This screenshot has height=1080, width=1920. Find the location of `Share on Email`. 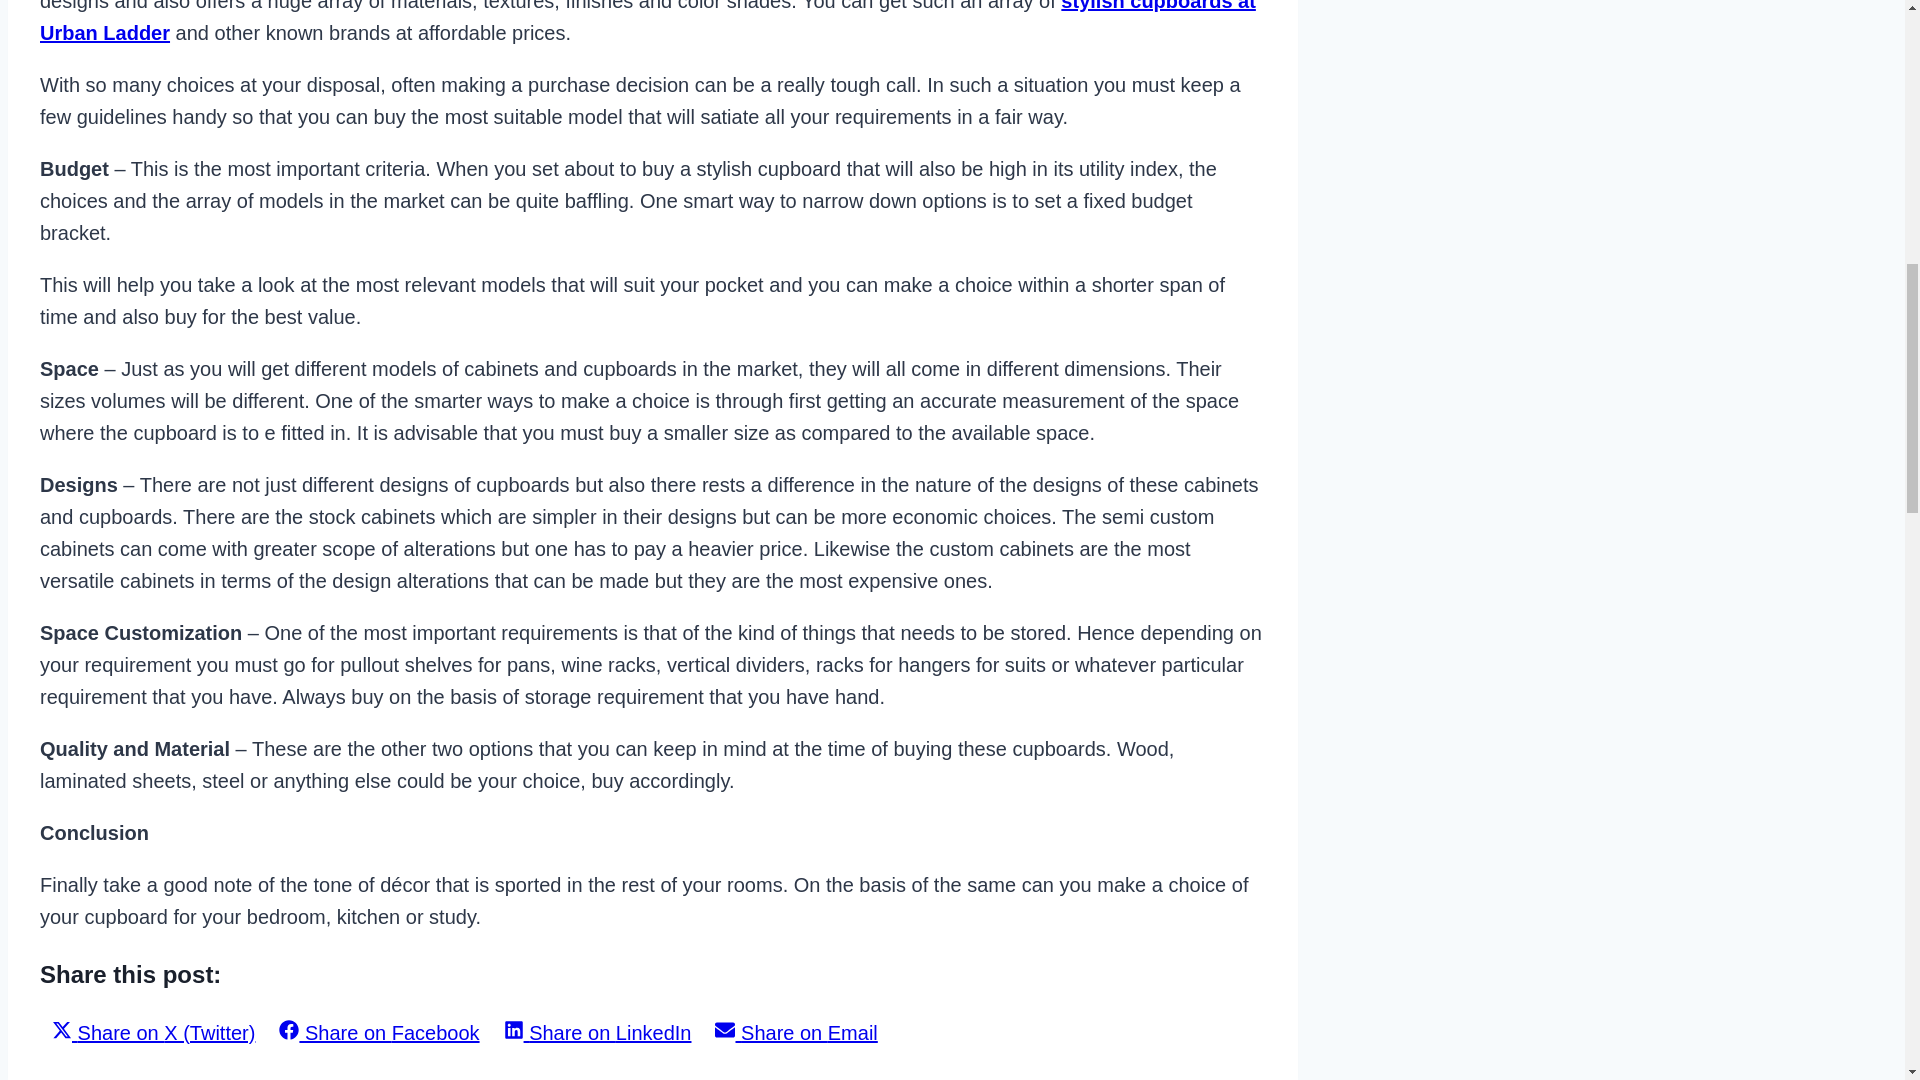

Share on Email is located at coordinates (795, 1032).